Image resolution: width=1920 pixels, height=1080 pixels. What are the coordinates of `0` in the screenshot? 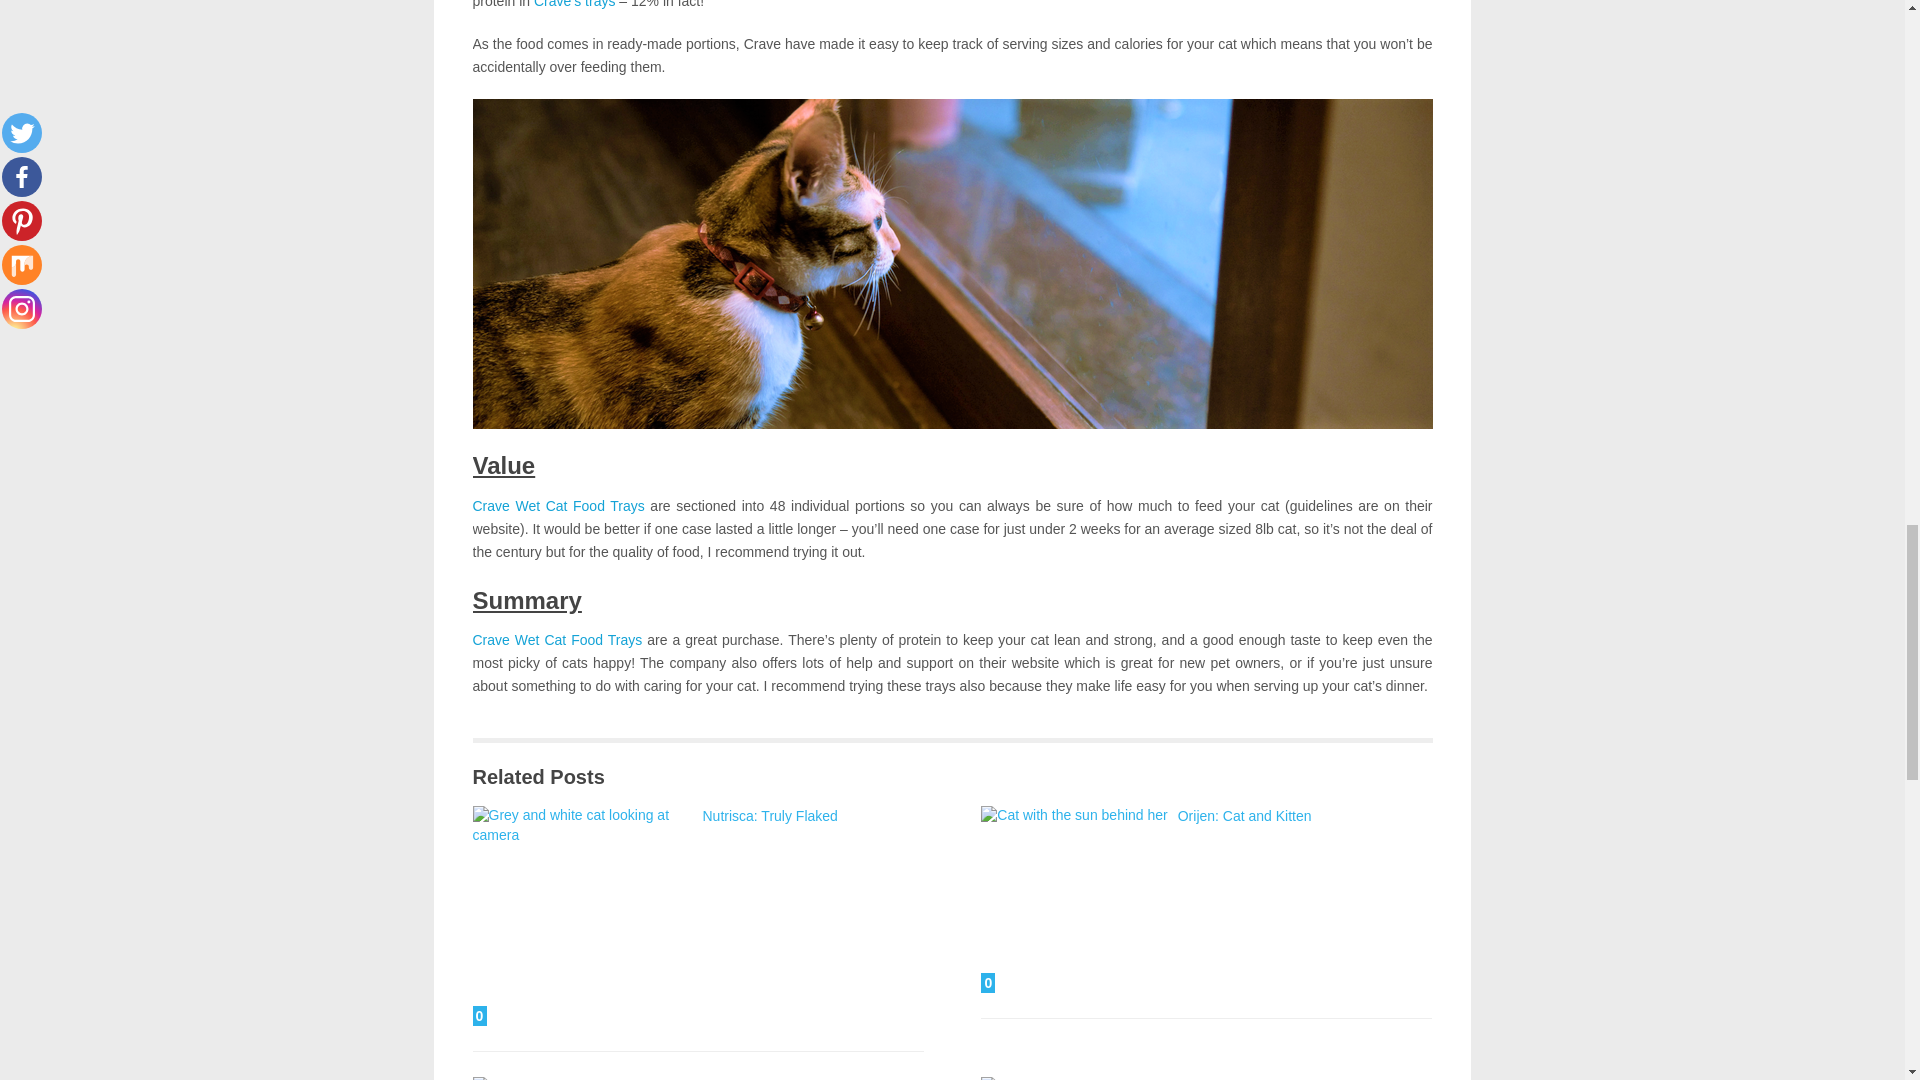 It's located at (543, 1078).